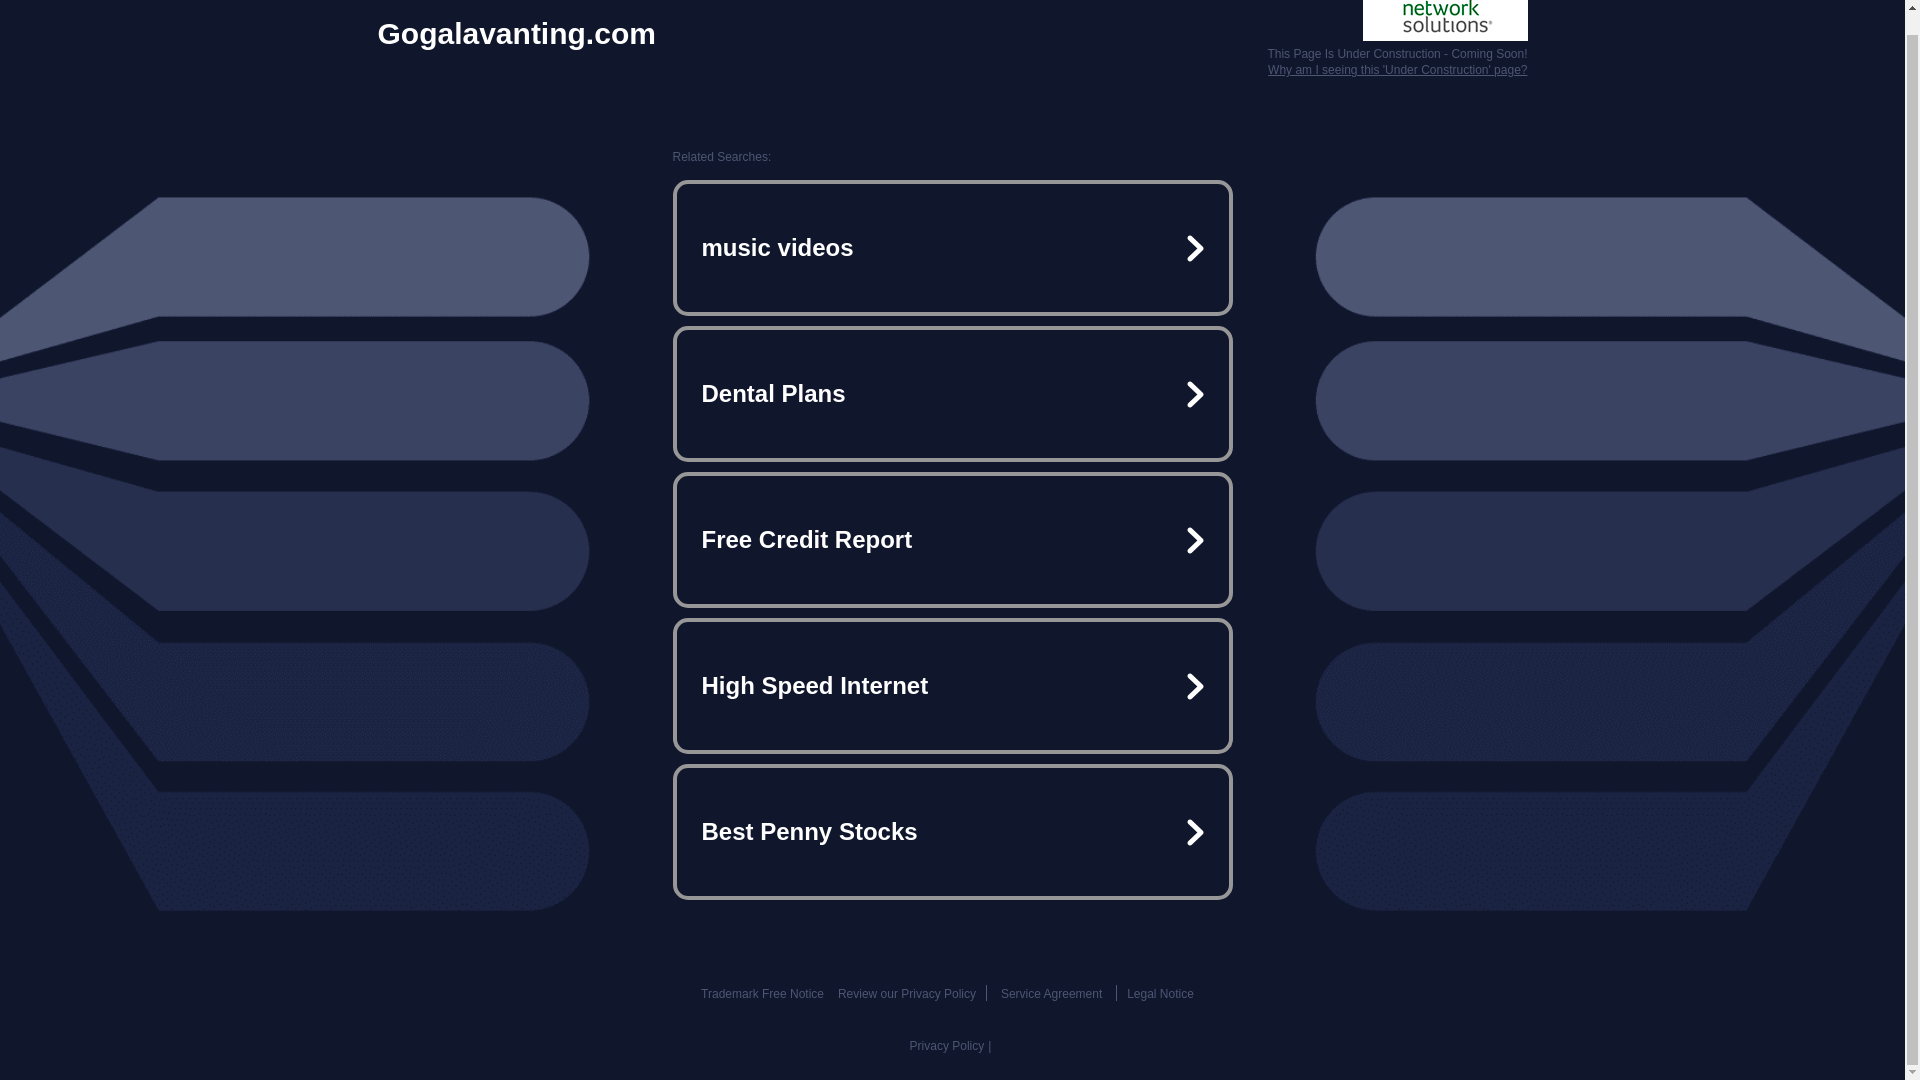  What do you see at coordinates (952, 248) in the screenshot?
I see `music videos` at bounding box center [952, 248].